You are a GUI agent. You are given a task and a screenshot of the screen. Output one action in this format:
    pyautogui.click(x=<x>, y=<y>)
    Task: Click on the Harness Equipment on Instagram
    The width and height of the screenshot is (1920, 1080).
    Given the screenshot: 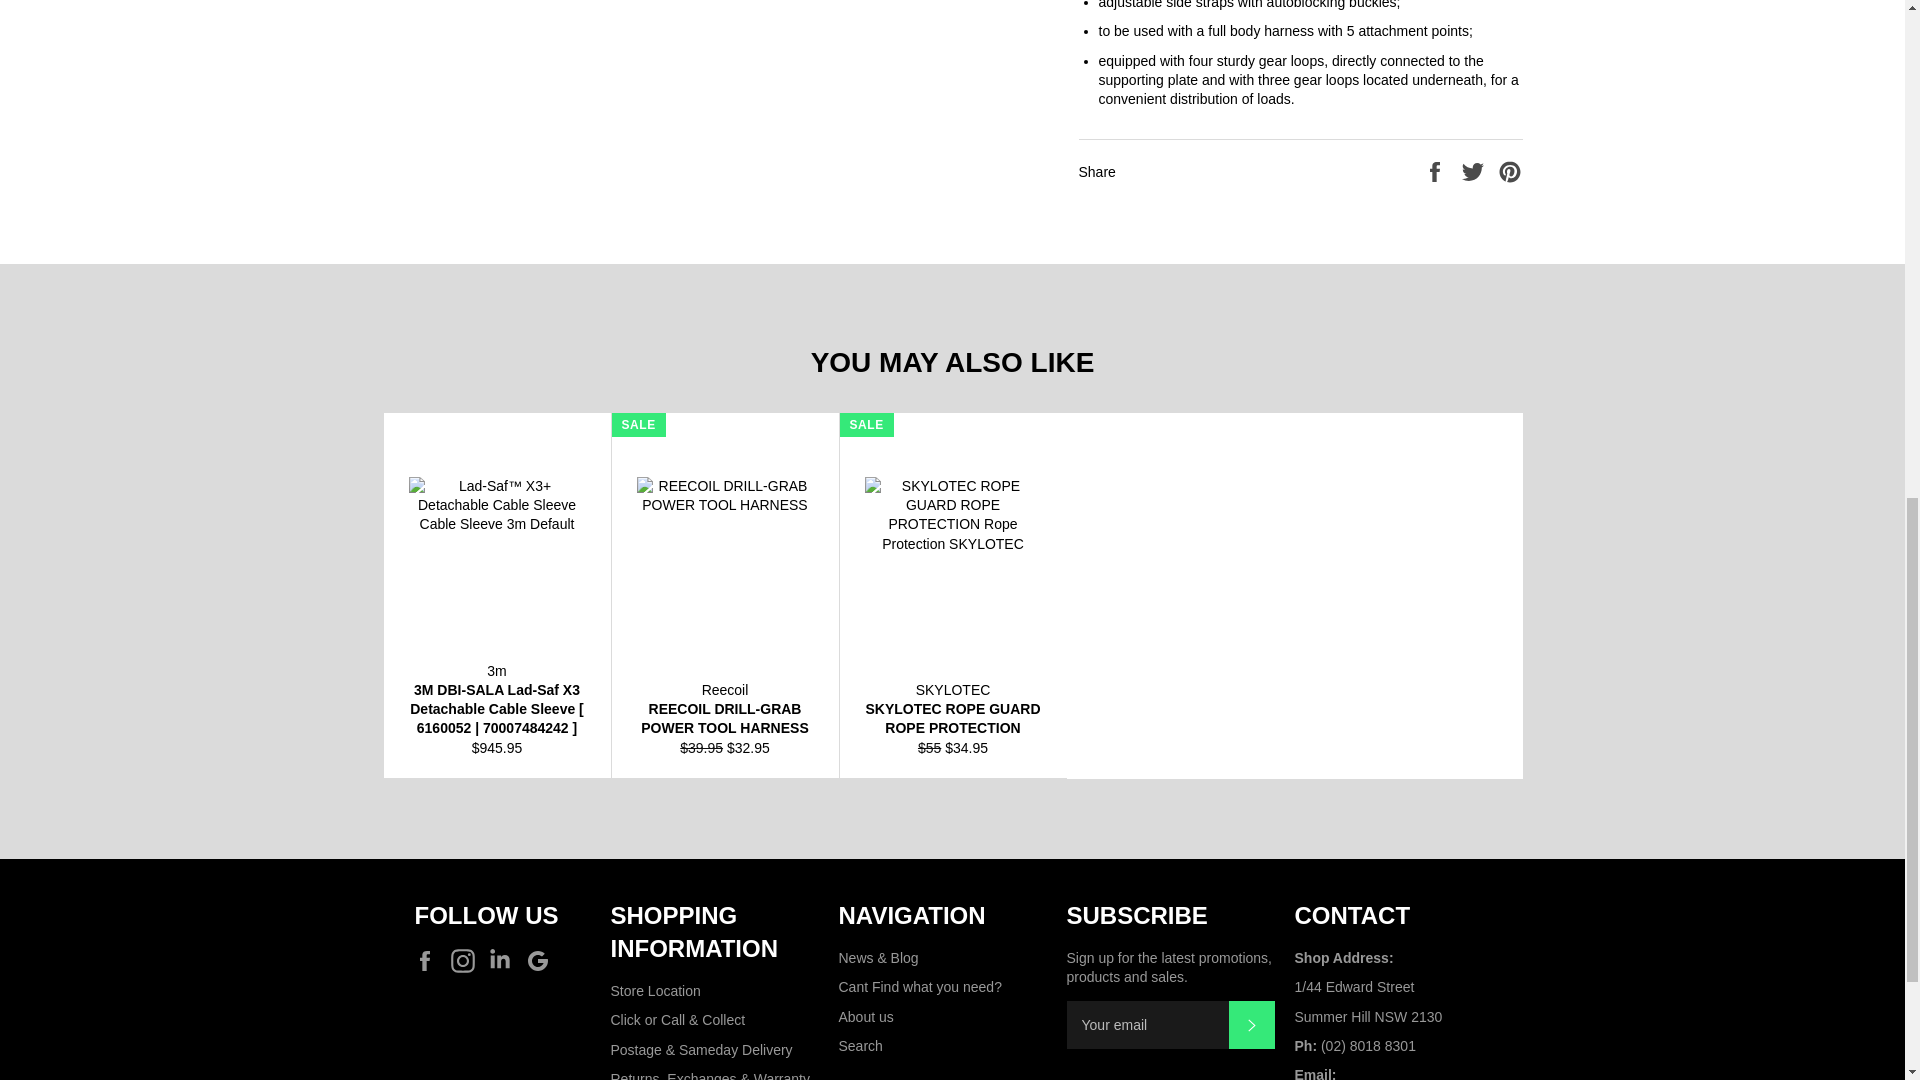 What is the action you would take?
    pyautogui.click(x=468, y=961)
    